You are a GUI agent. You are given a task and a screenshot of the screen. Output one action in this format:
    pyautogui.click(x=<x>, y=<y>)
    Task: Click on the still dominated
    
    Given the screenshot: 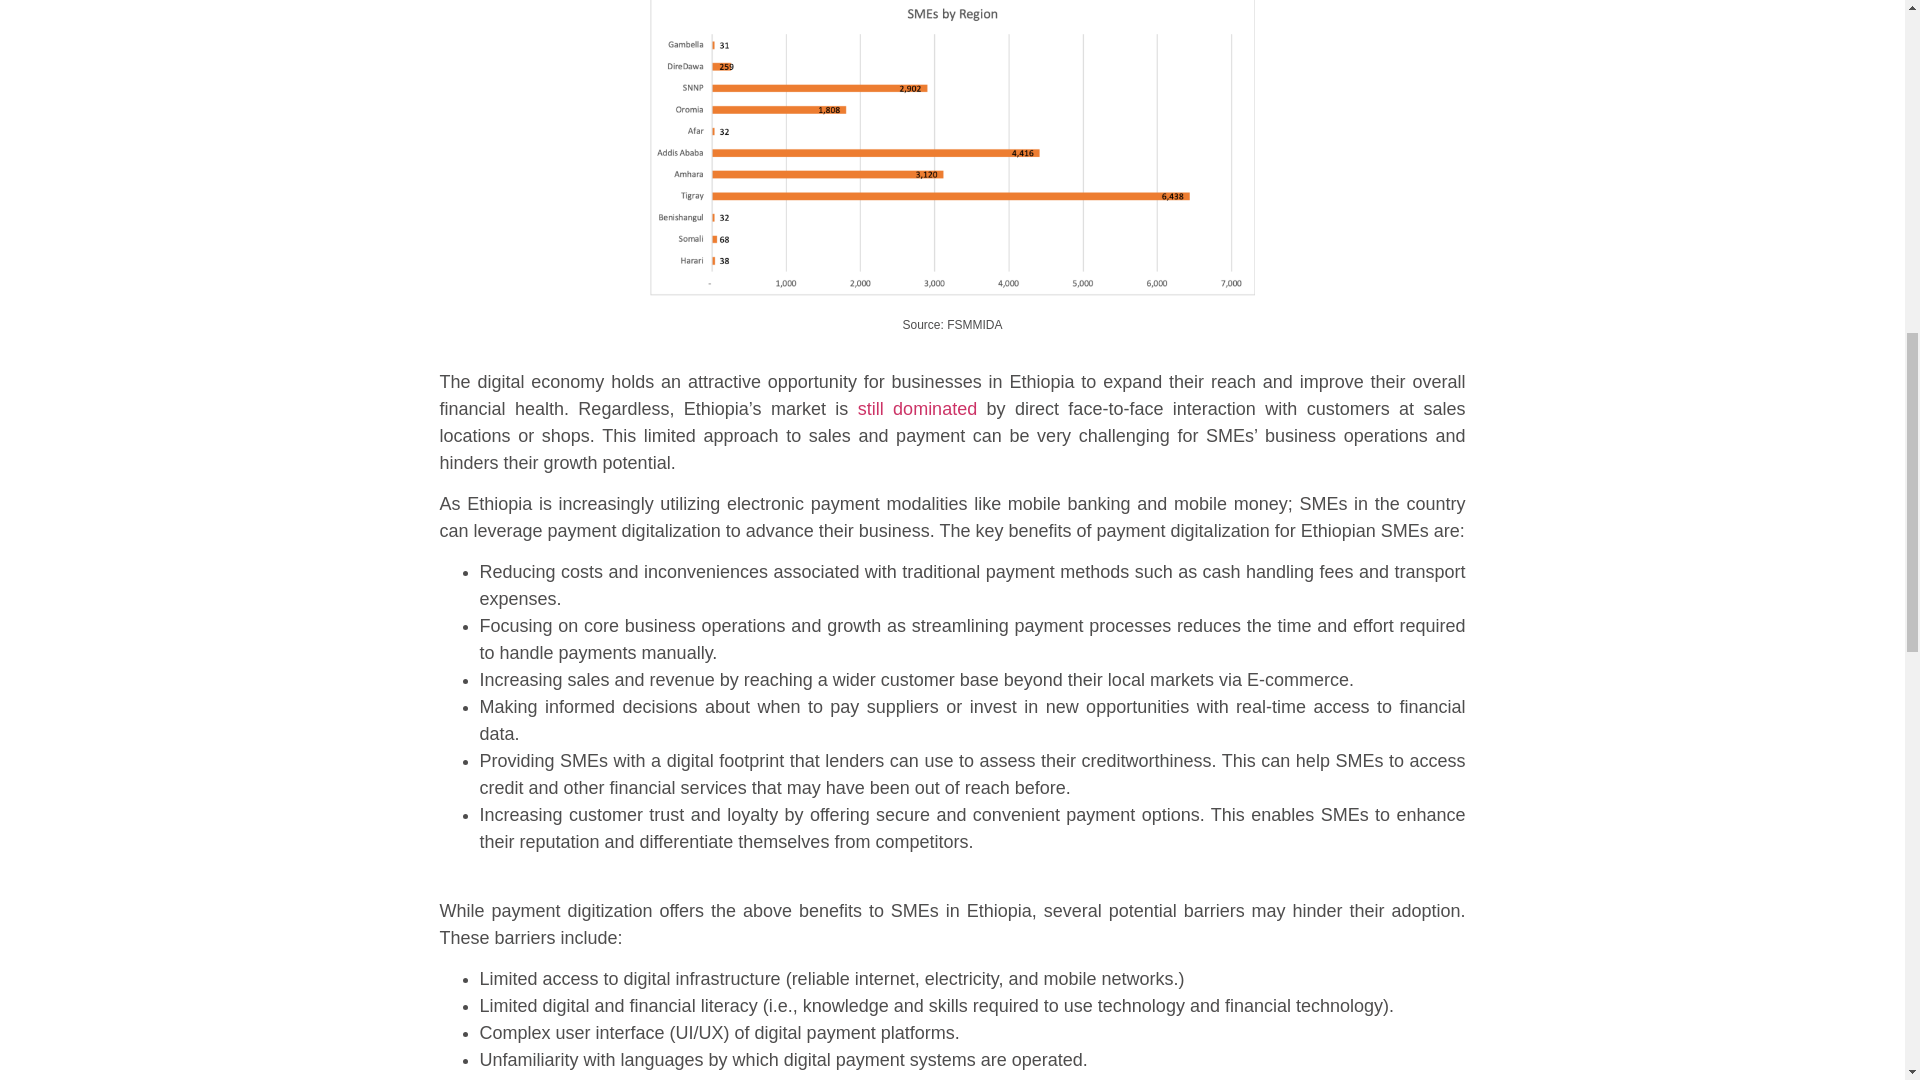 What is the action you would take?
    pyautogui.click(x=912, y=408)
    